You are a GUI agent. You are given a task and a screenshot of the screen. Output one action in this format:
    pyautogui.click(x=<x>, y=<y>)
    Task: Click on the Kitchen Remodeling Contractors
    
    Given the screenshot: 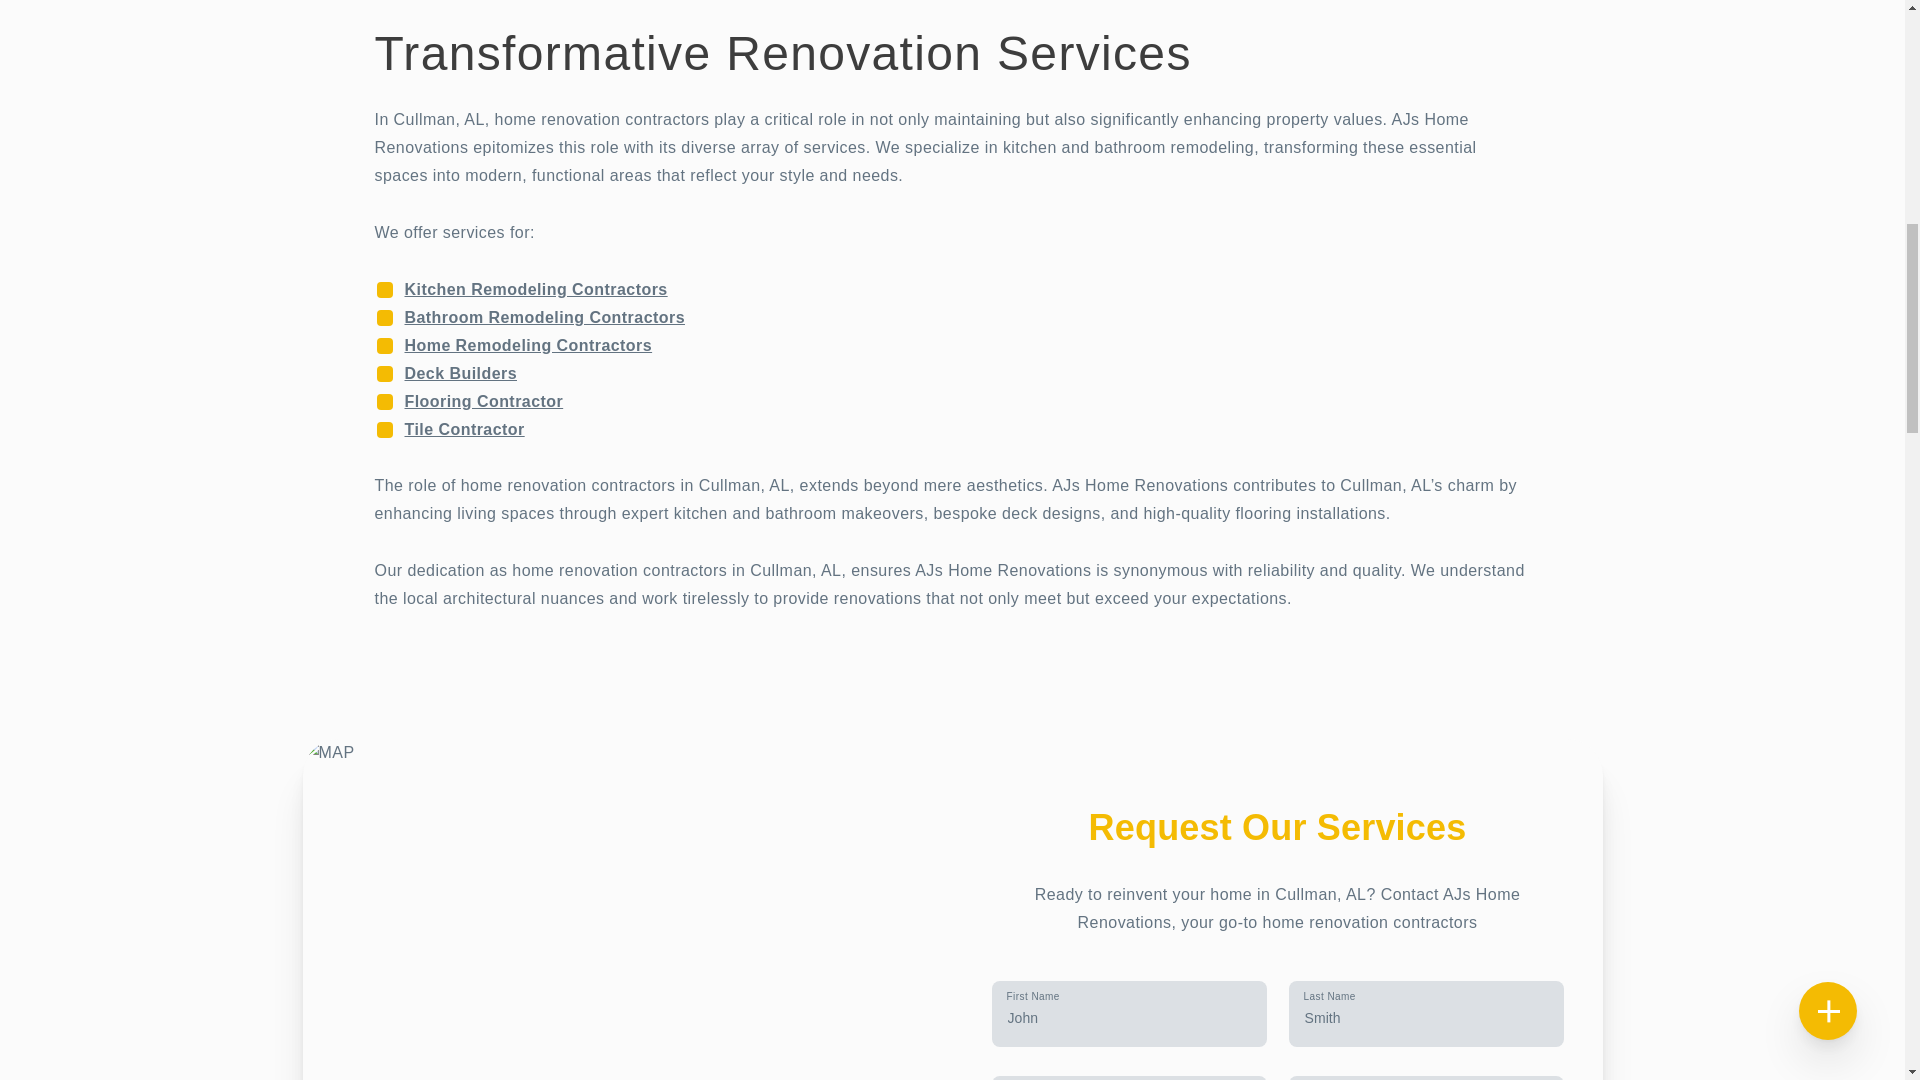 What is the action you would take?
    pyautogui.click(x=534, y=288)
    